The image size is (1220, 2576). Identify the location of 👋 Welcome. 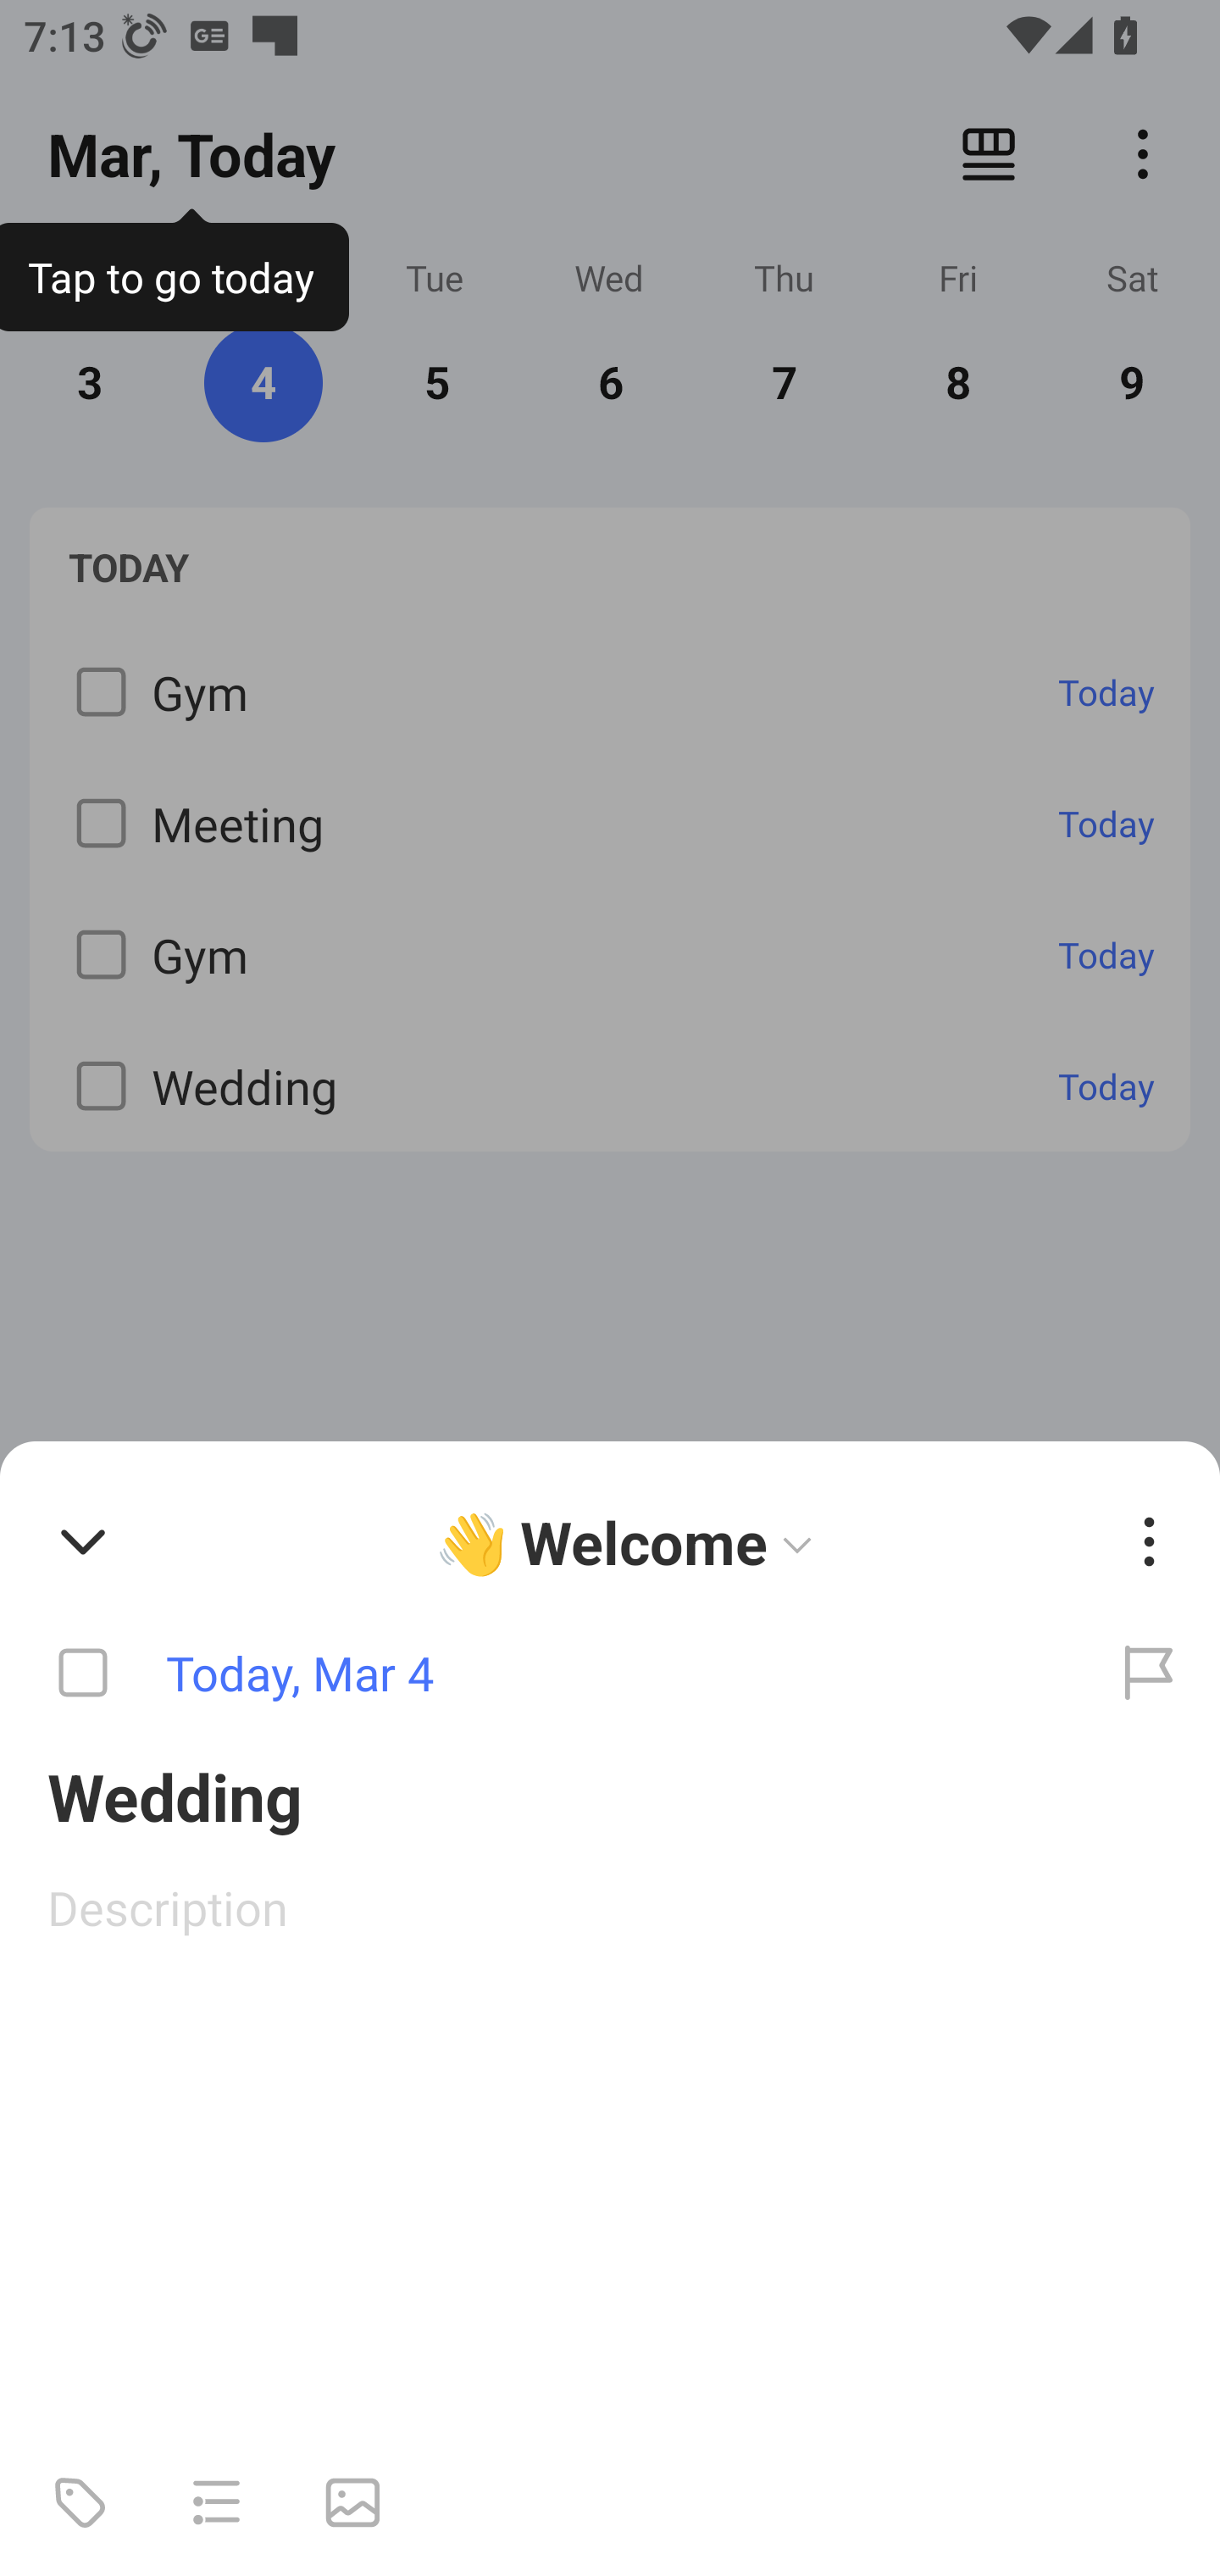
(630, 1541).